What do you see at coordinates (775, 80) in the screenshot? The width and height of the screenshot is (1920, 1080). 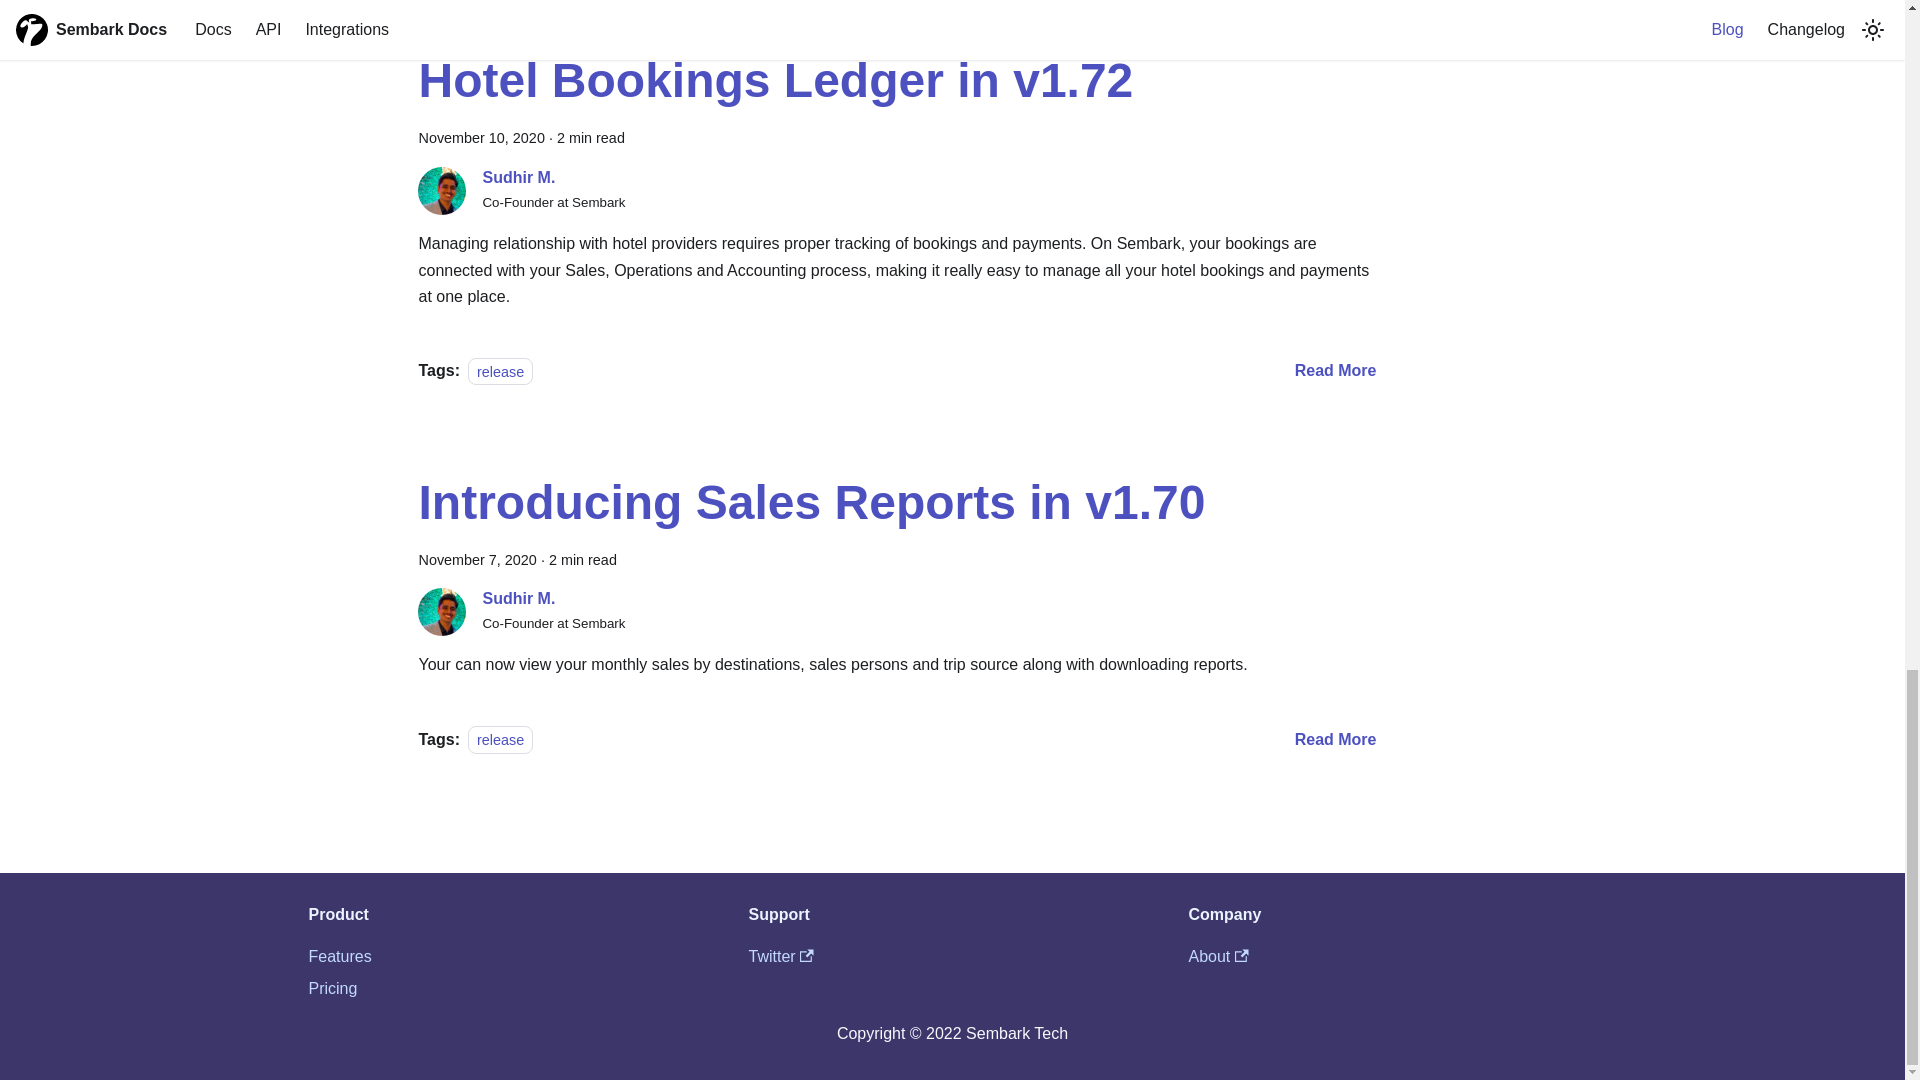 I see `Hotel Bookings Ledger in v1.72` at bounding box center [775, 80].